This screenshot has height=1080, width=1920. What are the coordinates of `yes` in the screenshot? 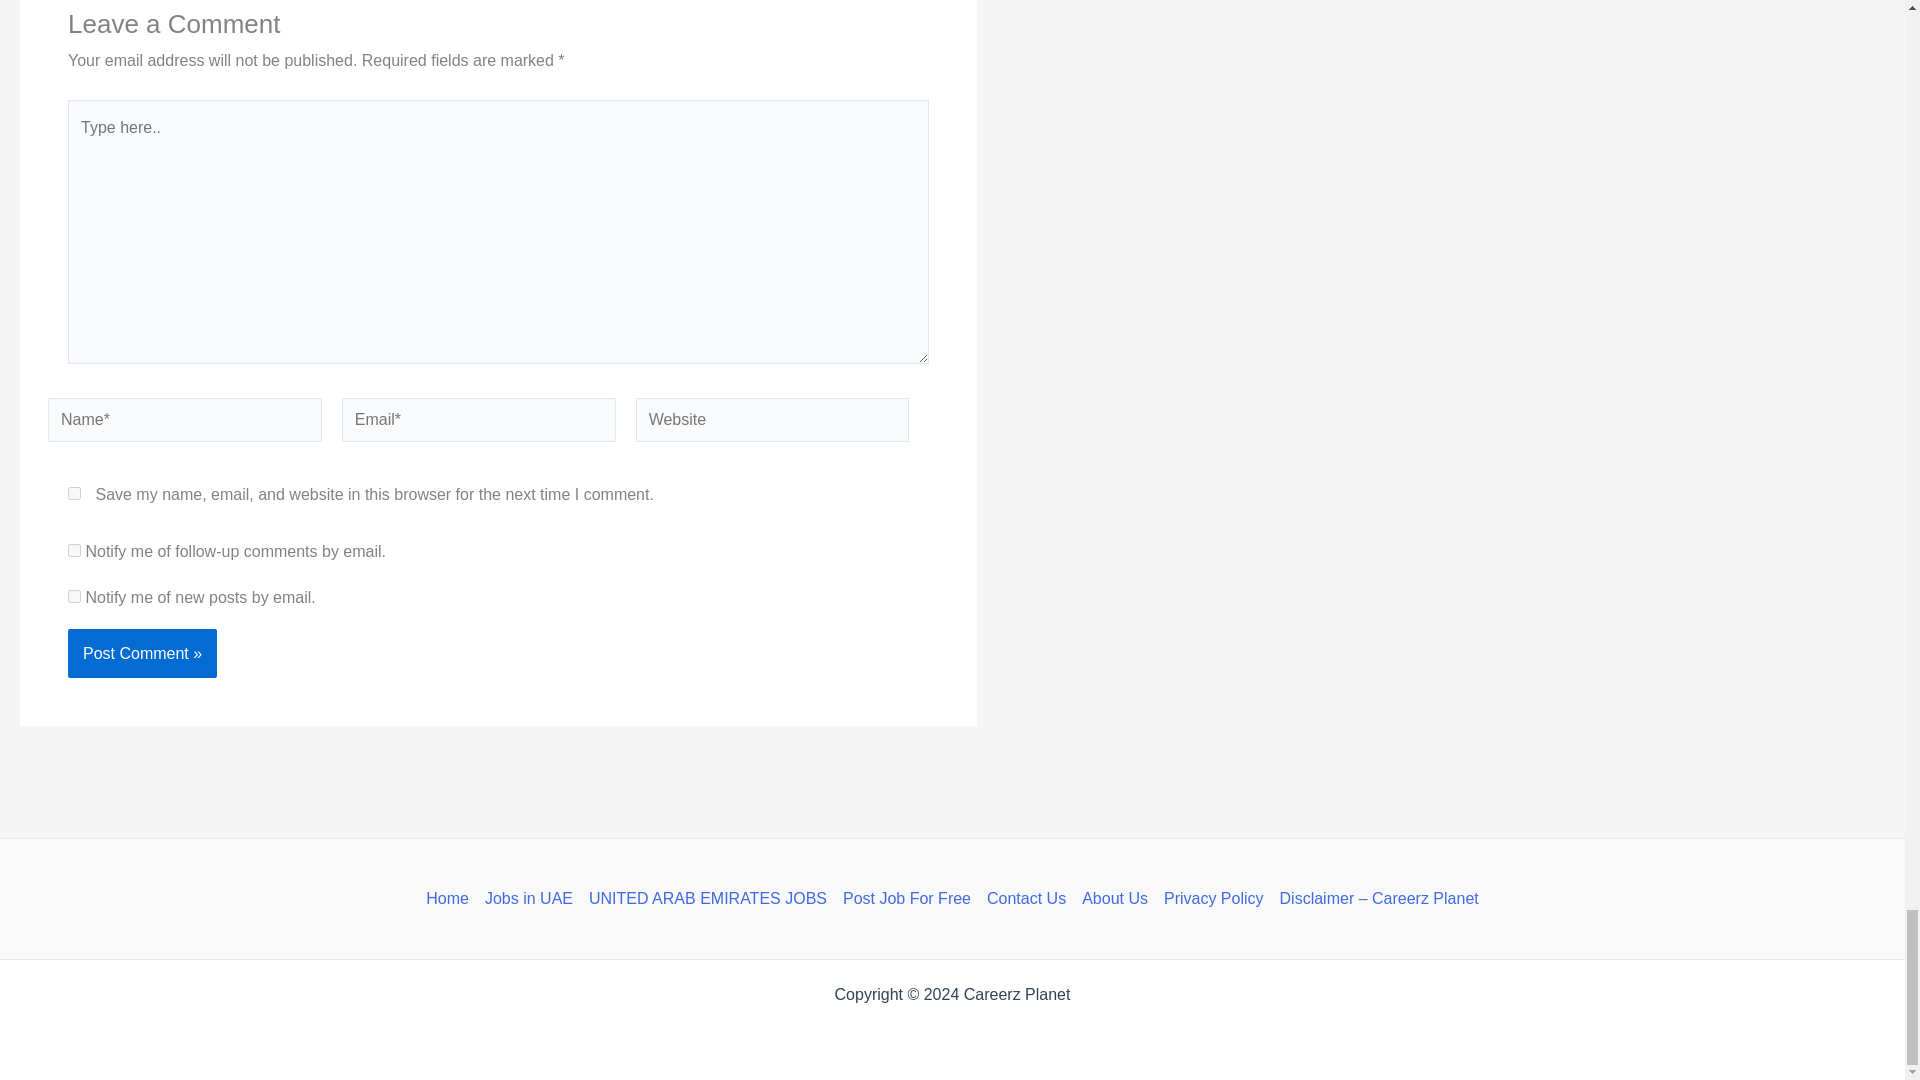 It's located at (74, 494).